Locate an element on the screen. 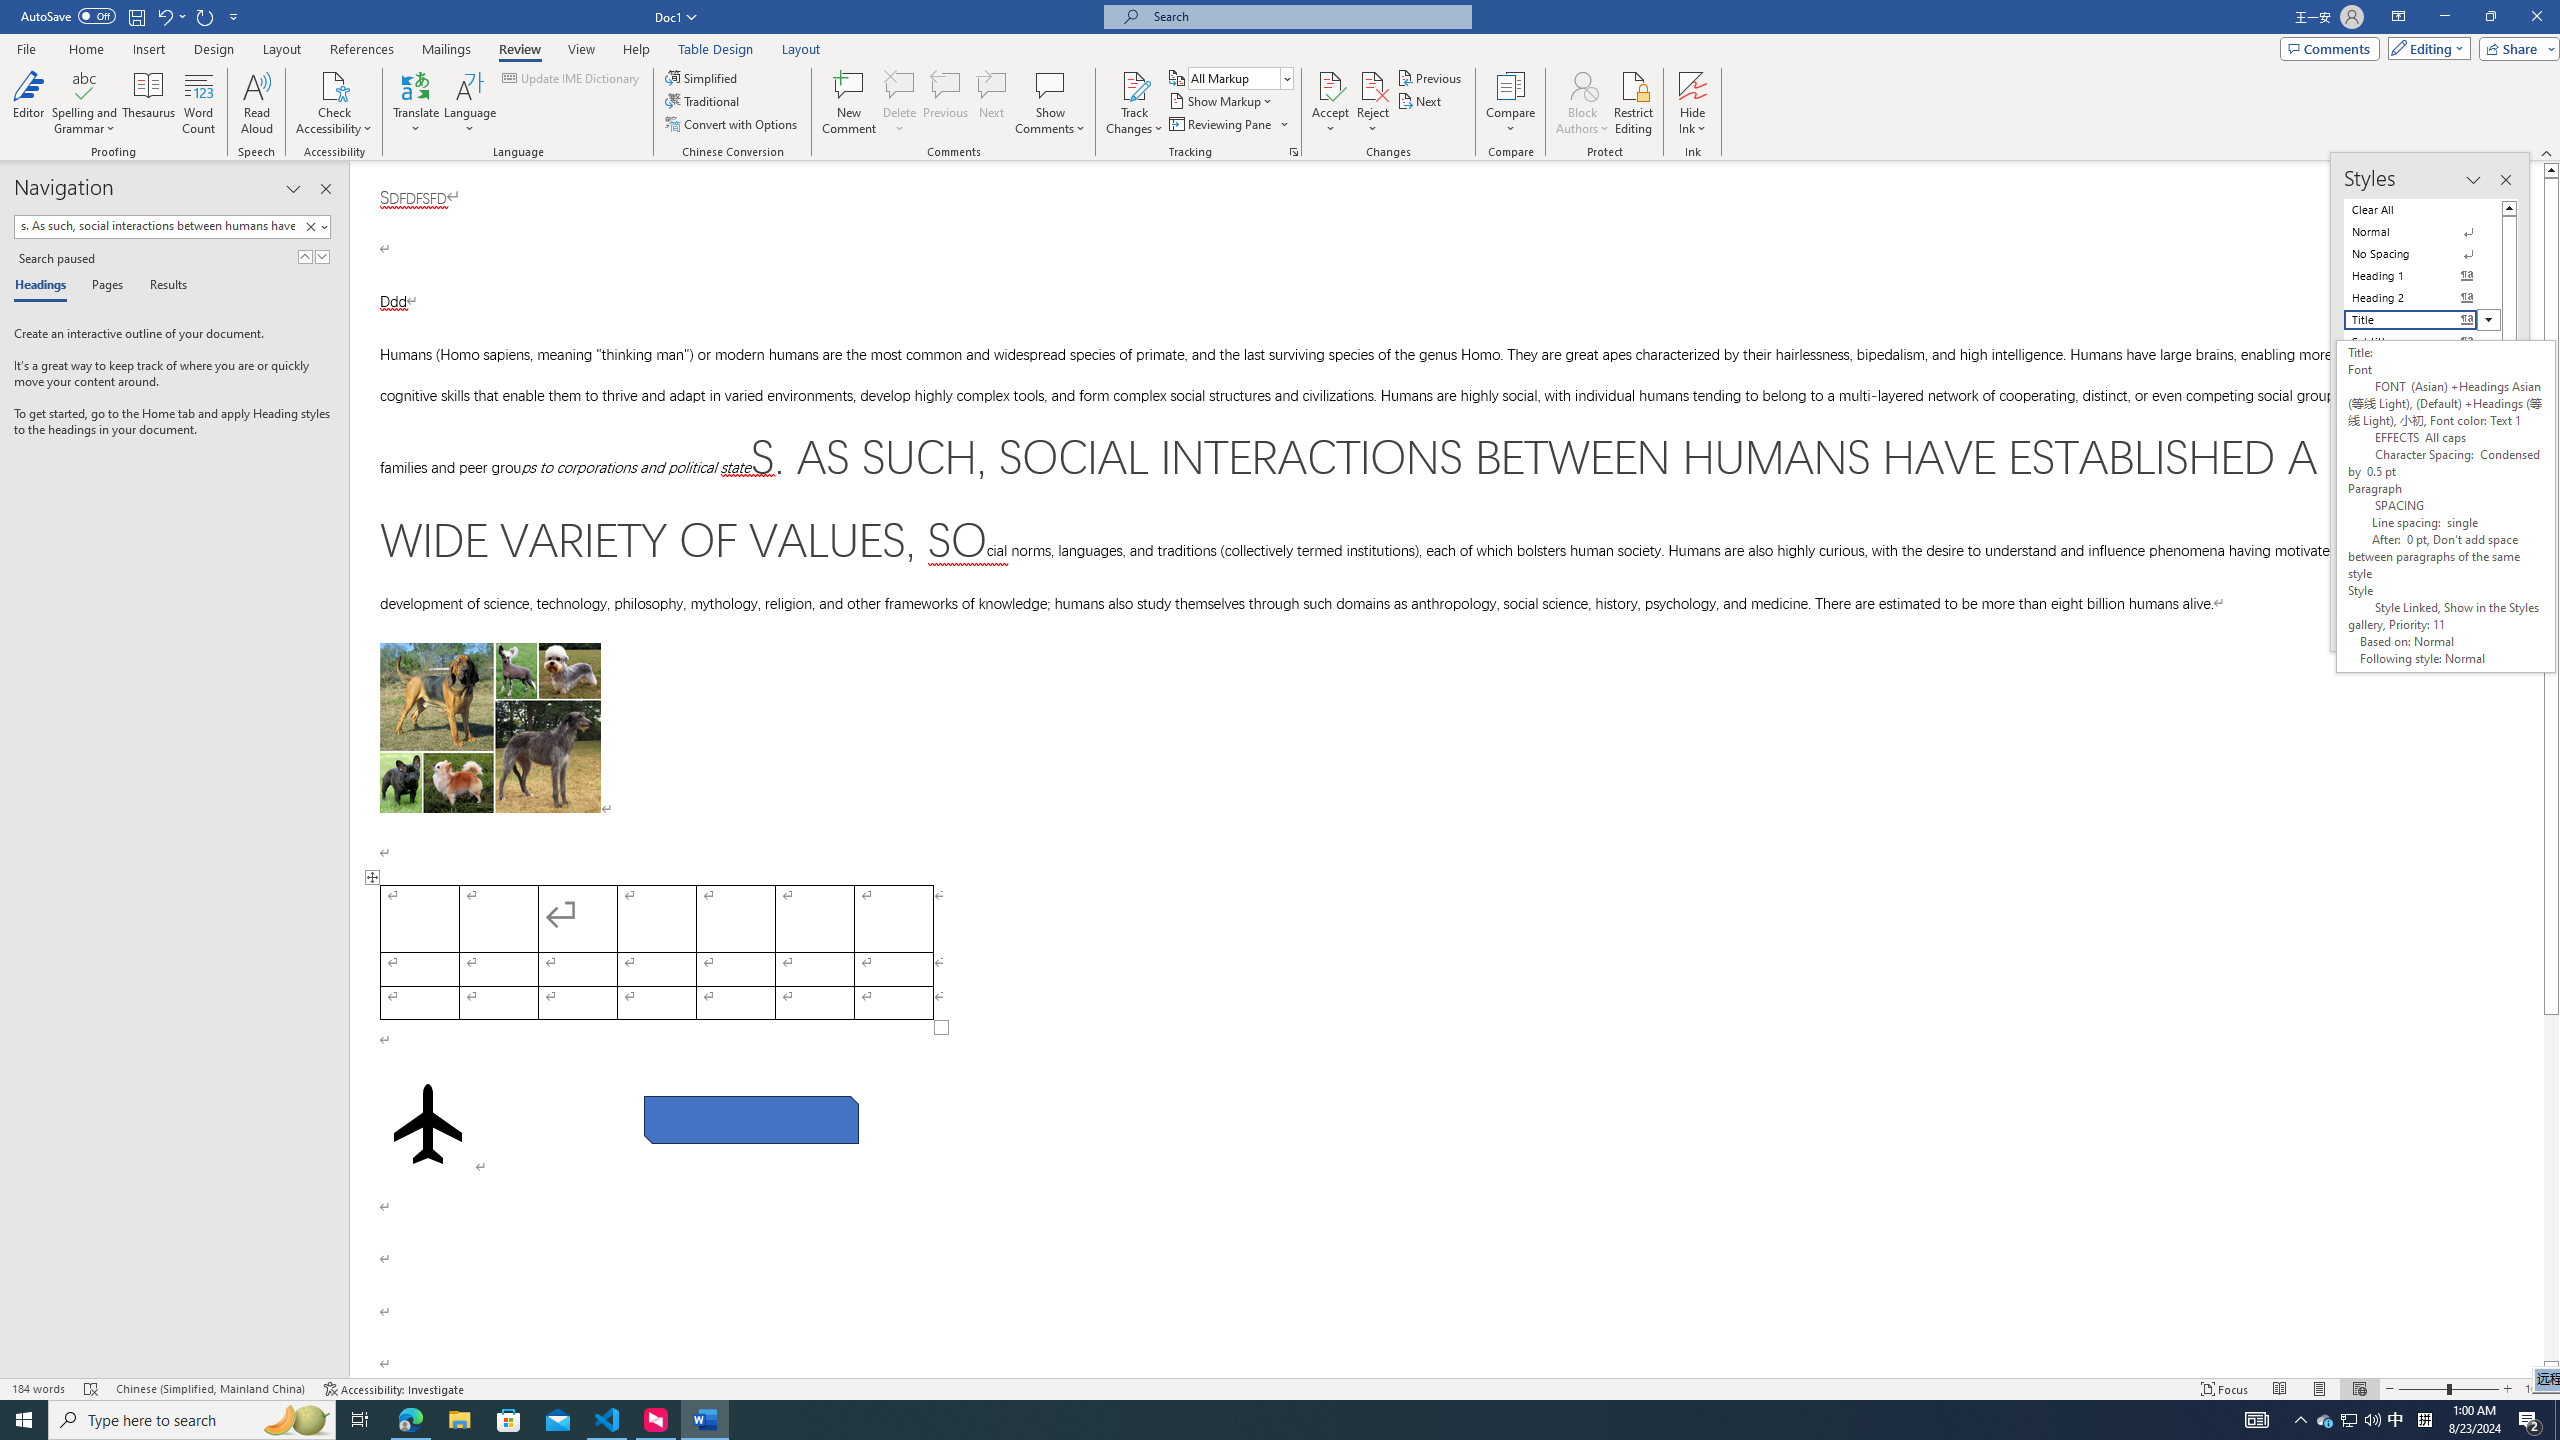  Check Accessibility is located at coordinates (334, 85).